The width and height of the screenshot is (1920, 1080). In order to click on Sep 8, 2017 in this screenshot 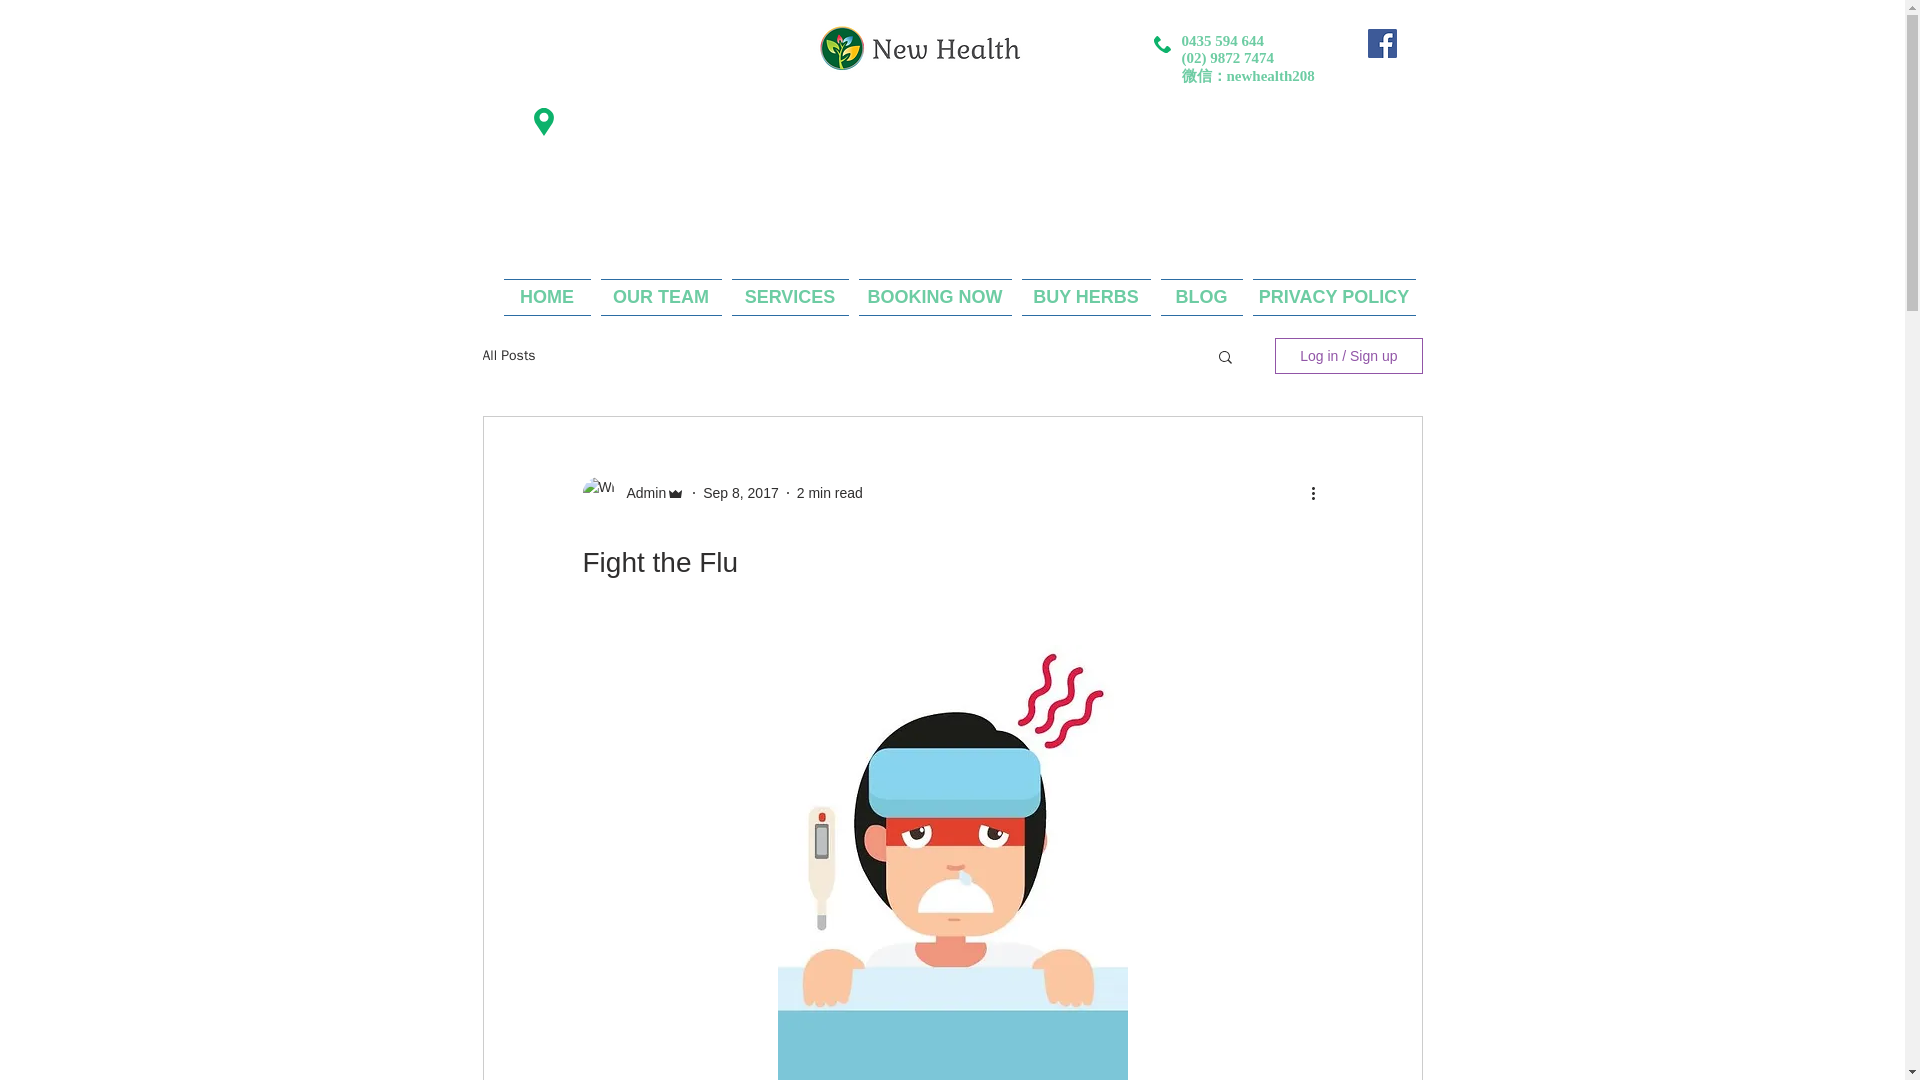, I will do `click(740, 492)`.